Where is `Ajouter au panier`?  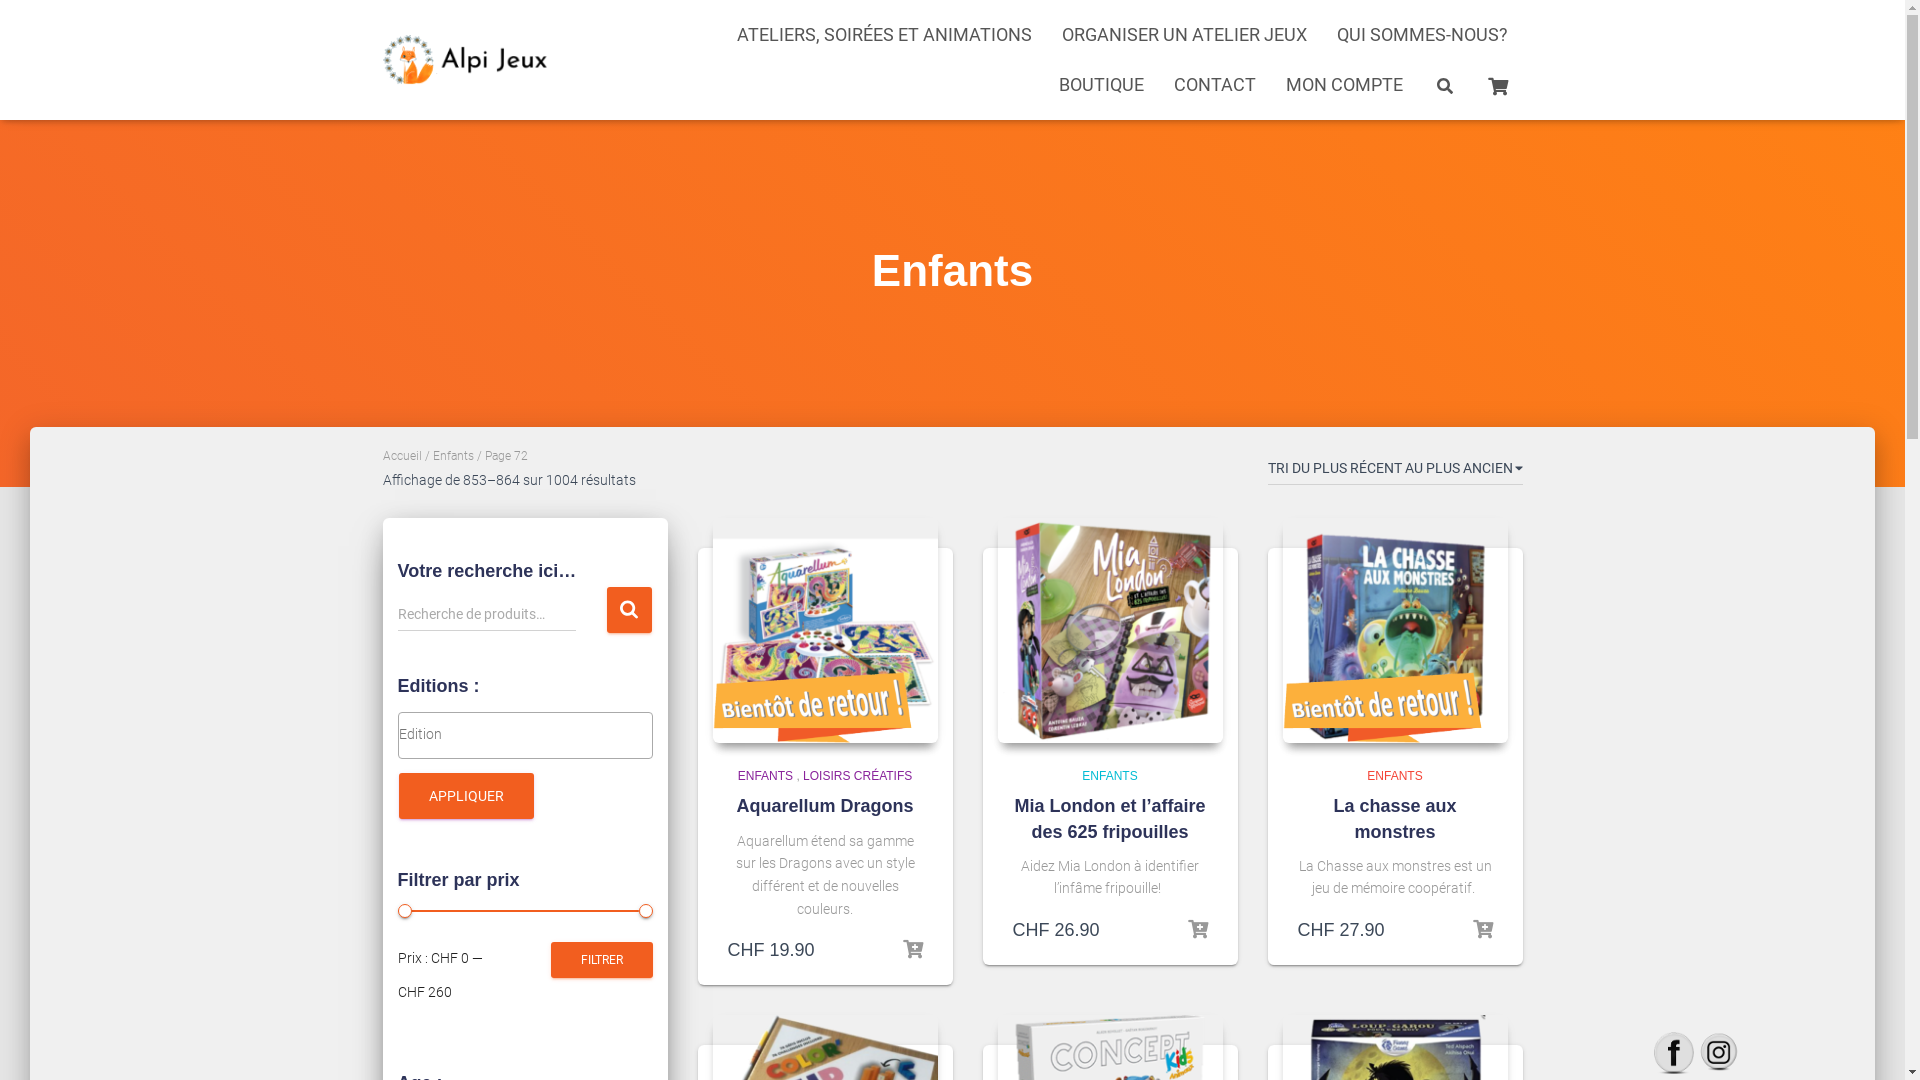
Ajouter au panier is located at coordinates (1198, 930).